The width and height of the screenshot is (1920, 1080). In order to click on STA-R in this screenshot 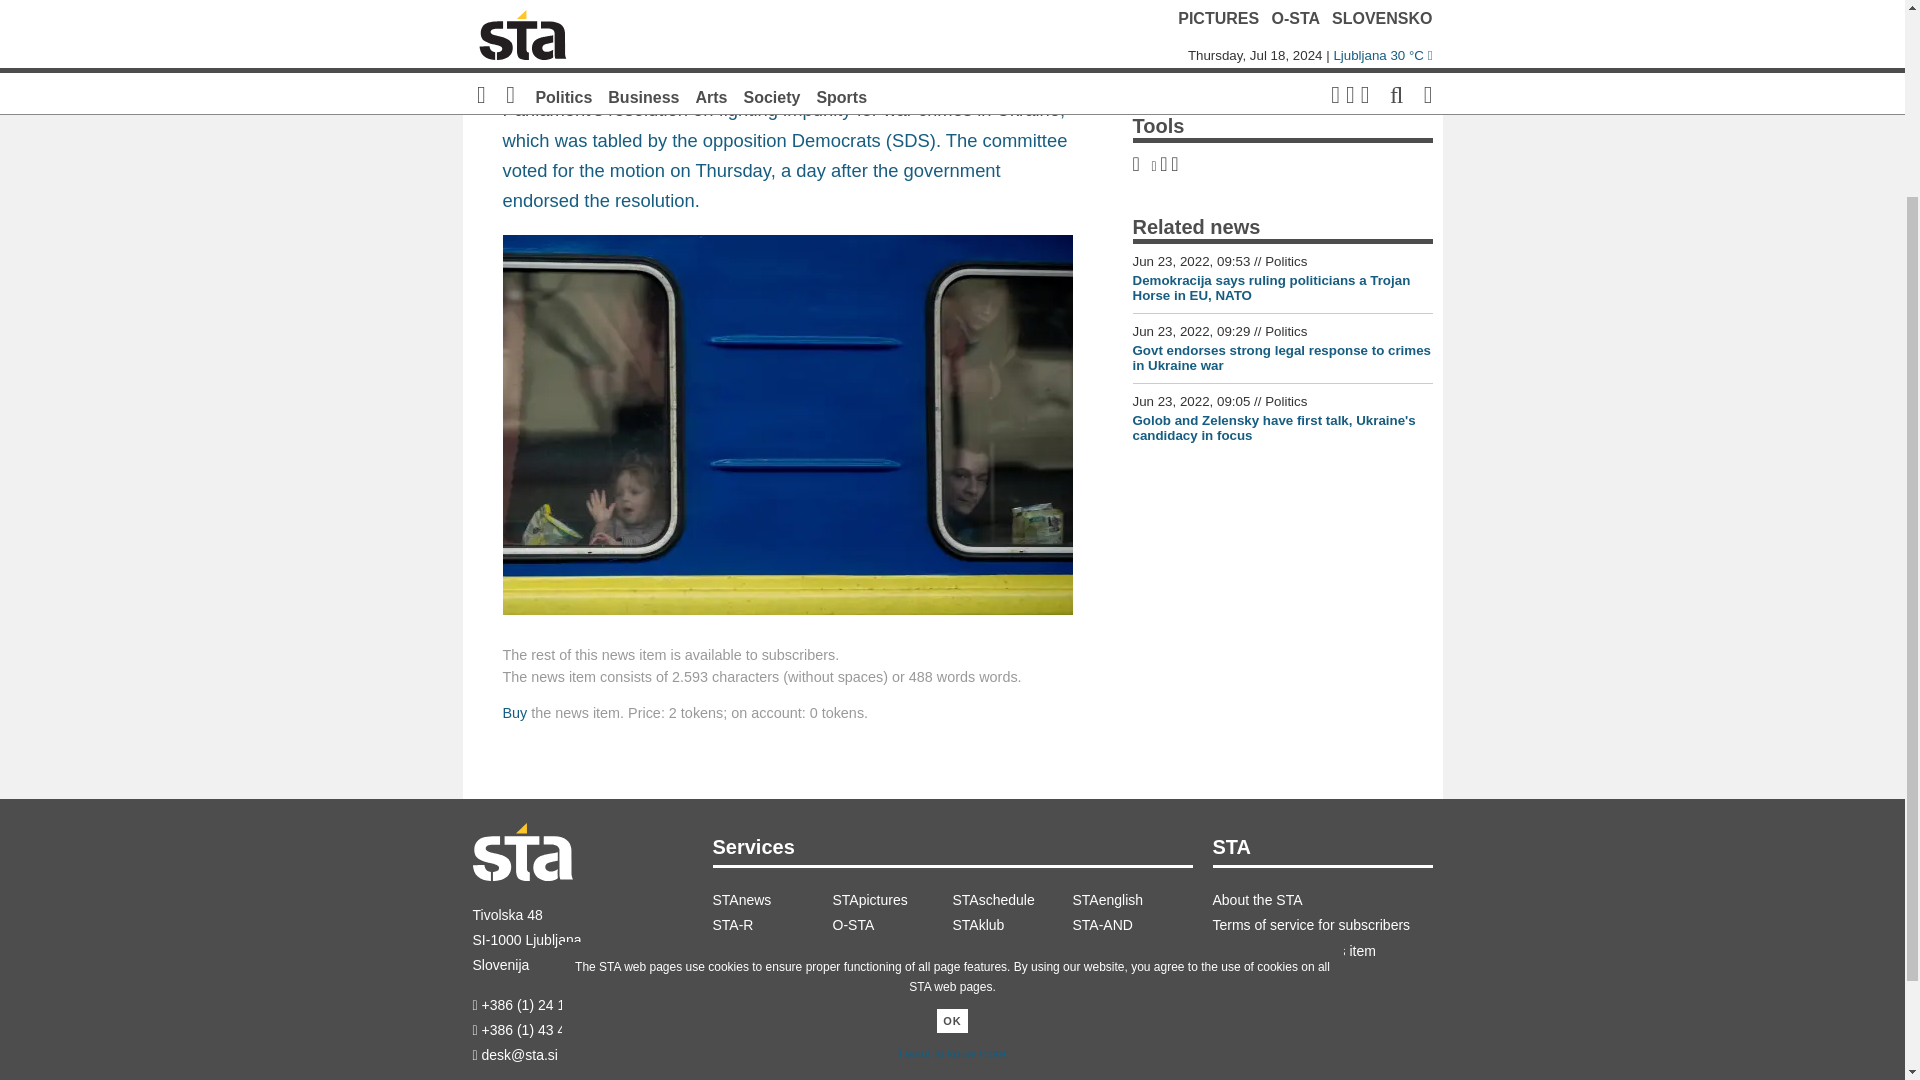, I will do `click(772, 925)`.